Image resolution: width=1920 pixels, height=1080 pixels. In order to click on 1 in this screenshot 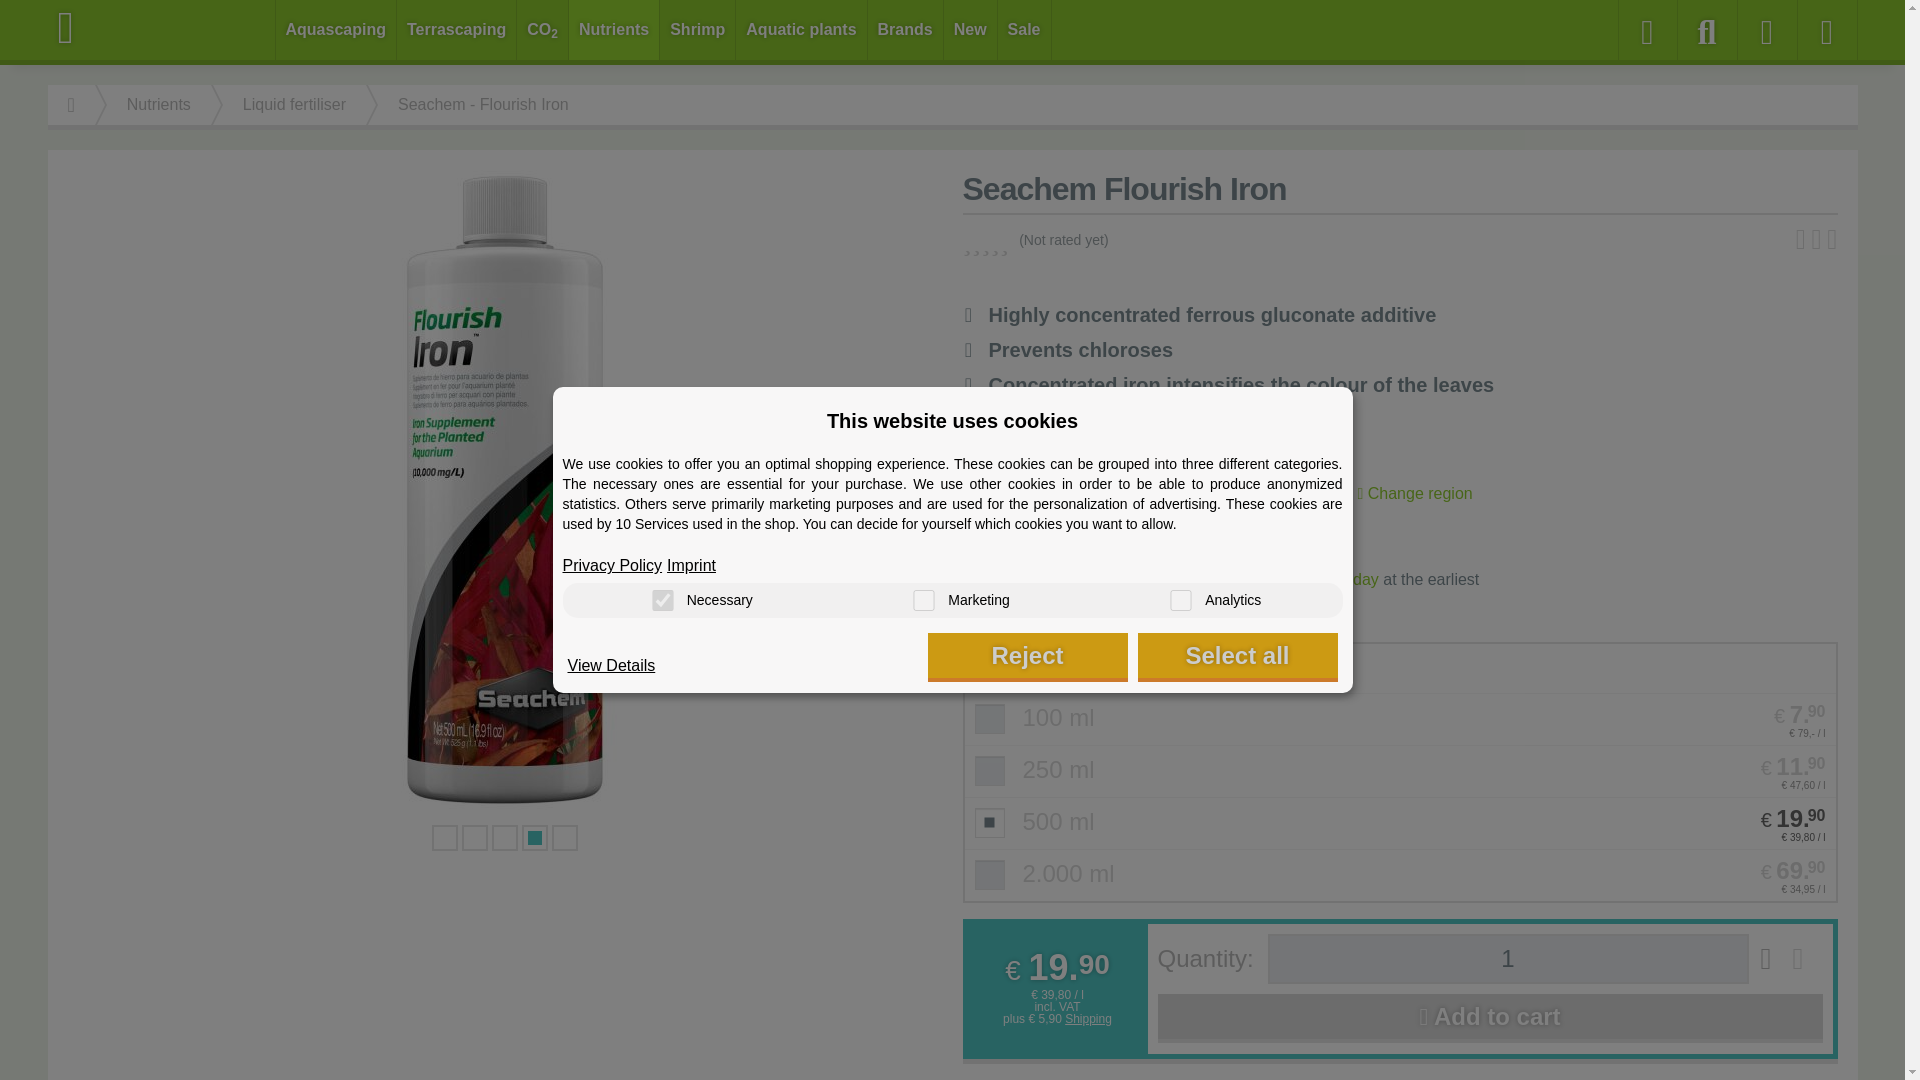, I will do `click(1508, 958)`.